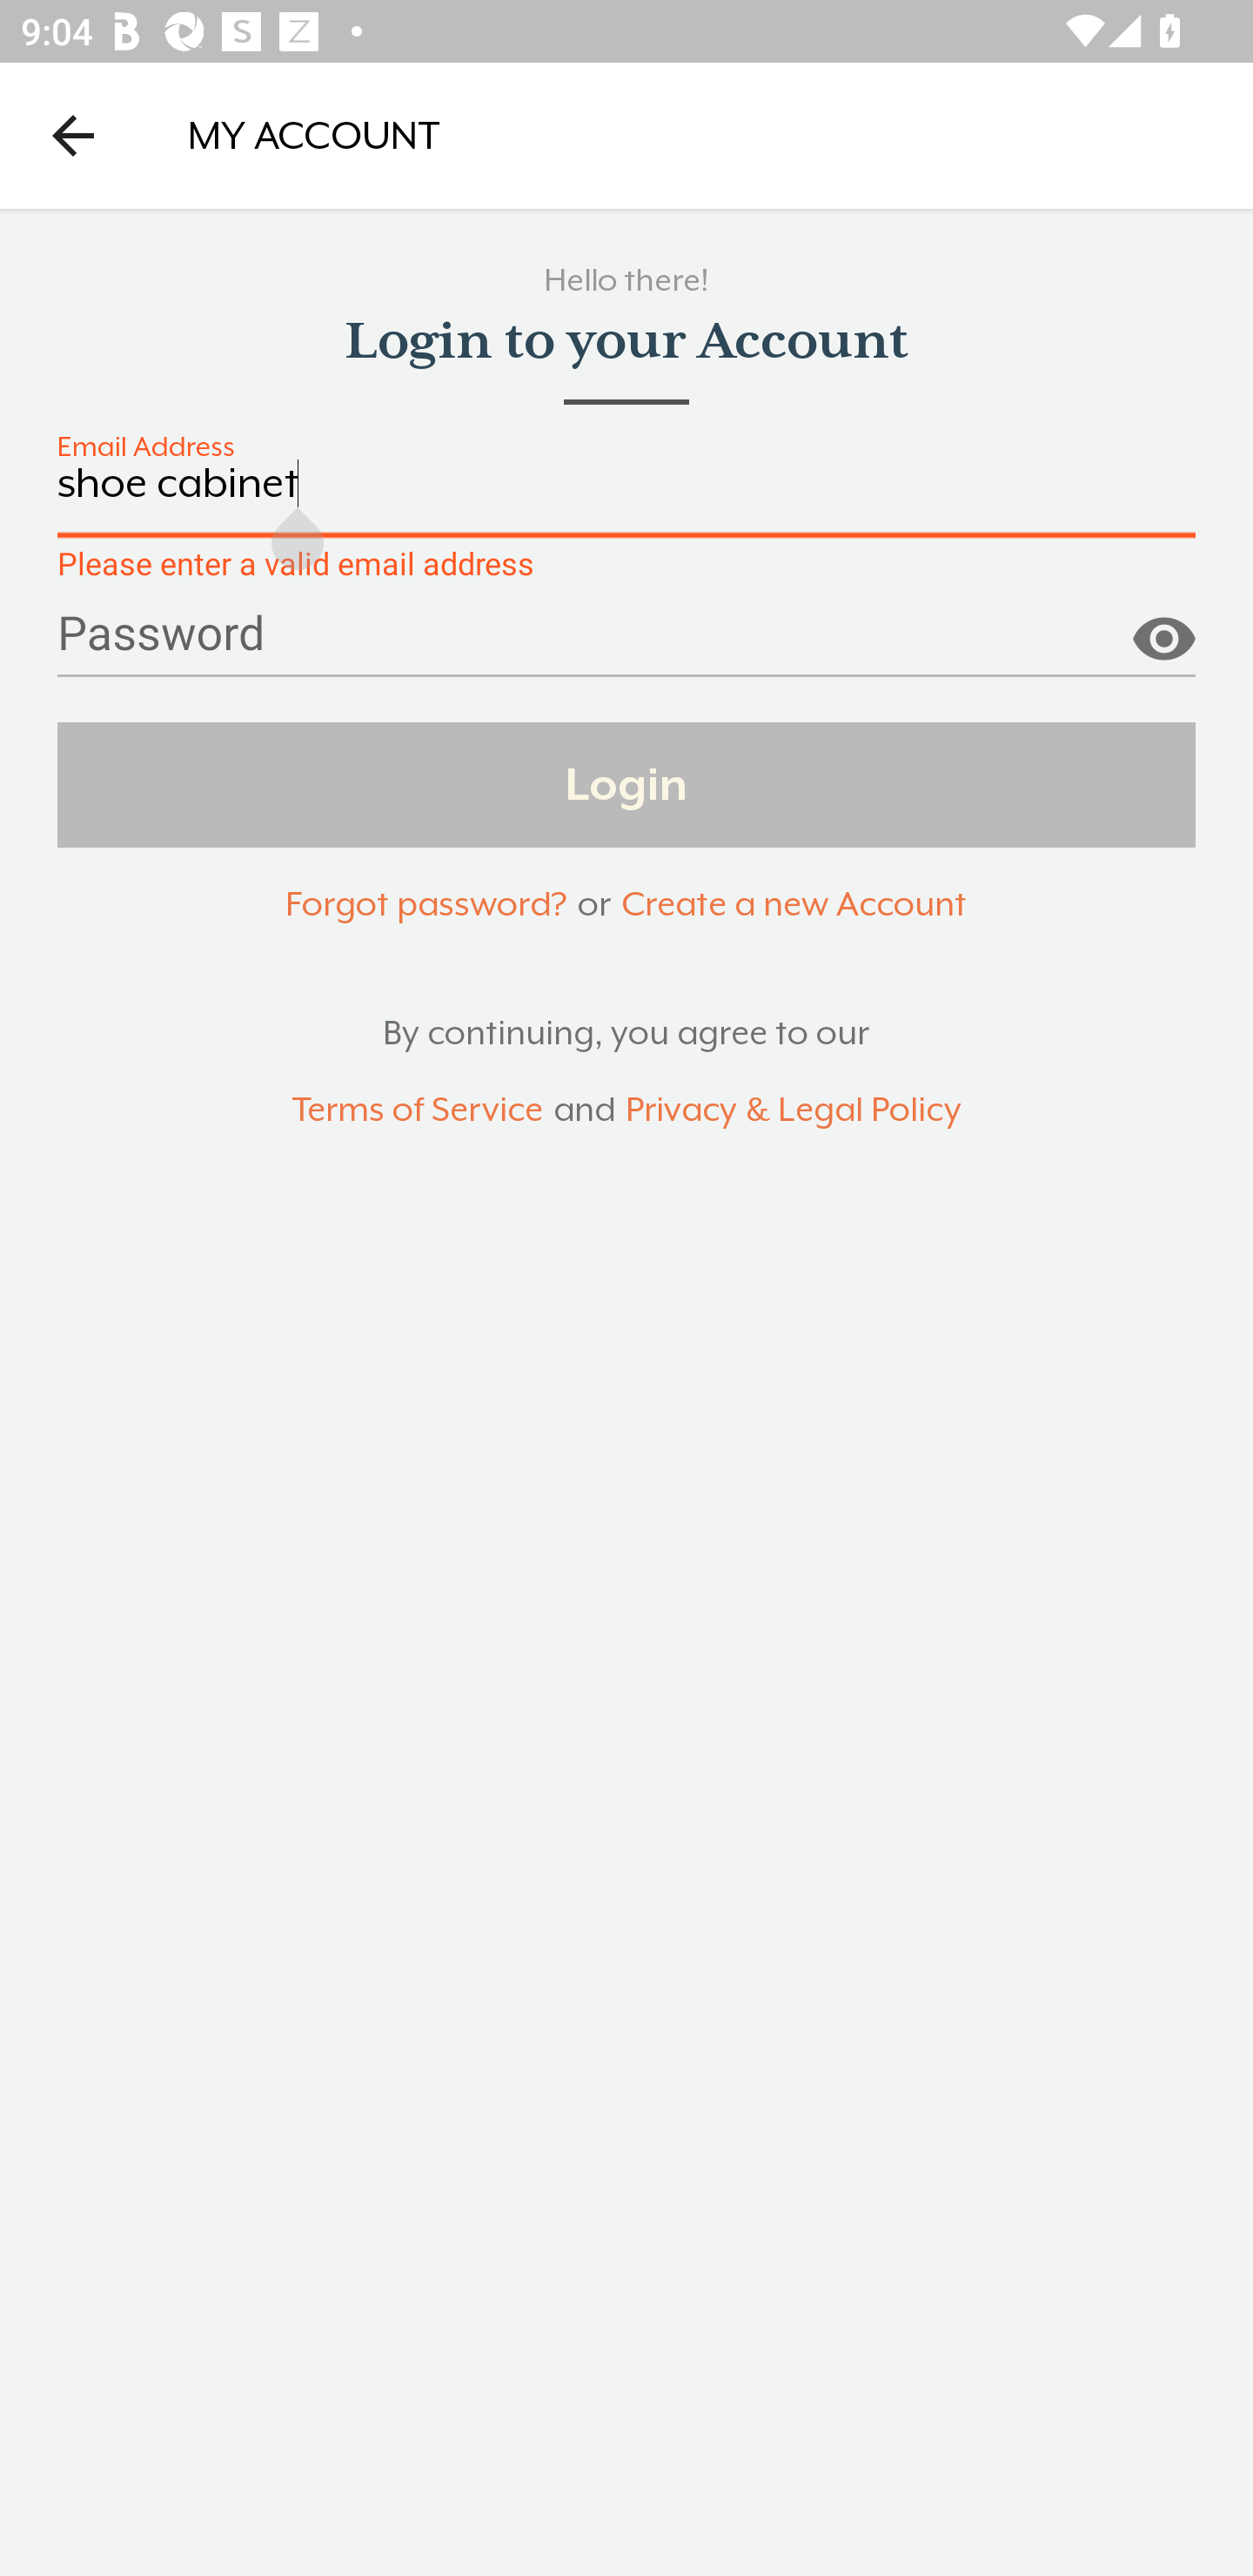 This screenshot has height=2576, width=1253. Describe the element at coordinates (626, 783) in the screenshot. I see `Login` at that location.